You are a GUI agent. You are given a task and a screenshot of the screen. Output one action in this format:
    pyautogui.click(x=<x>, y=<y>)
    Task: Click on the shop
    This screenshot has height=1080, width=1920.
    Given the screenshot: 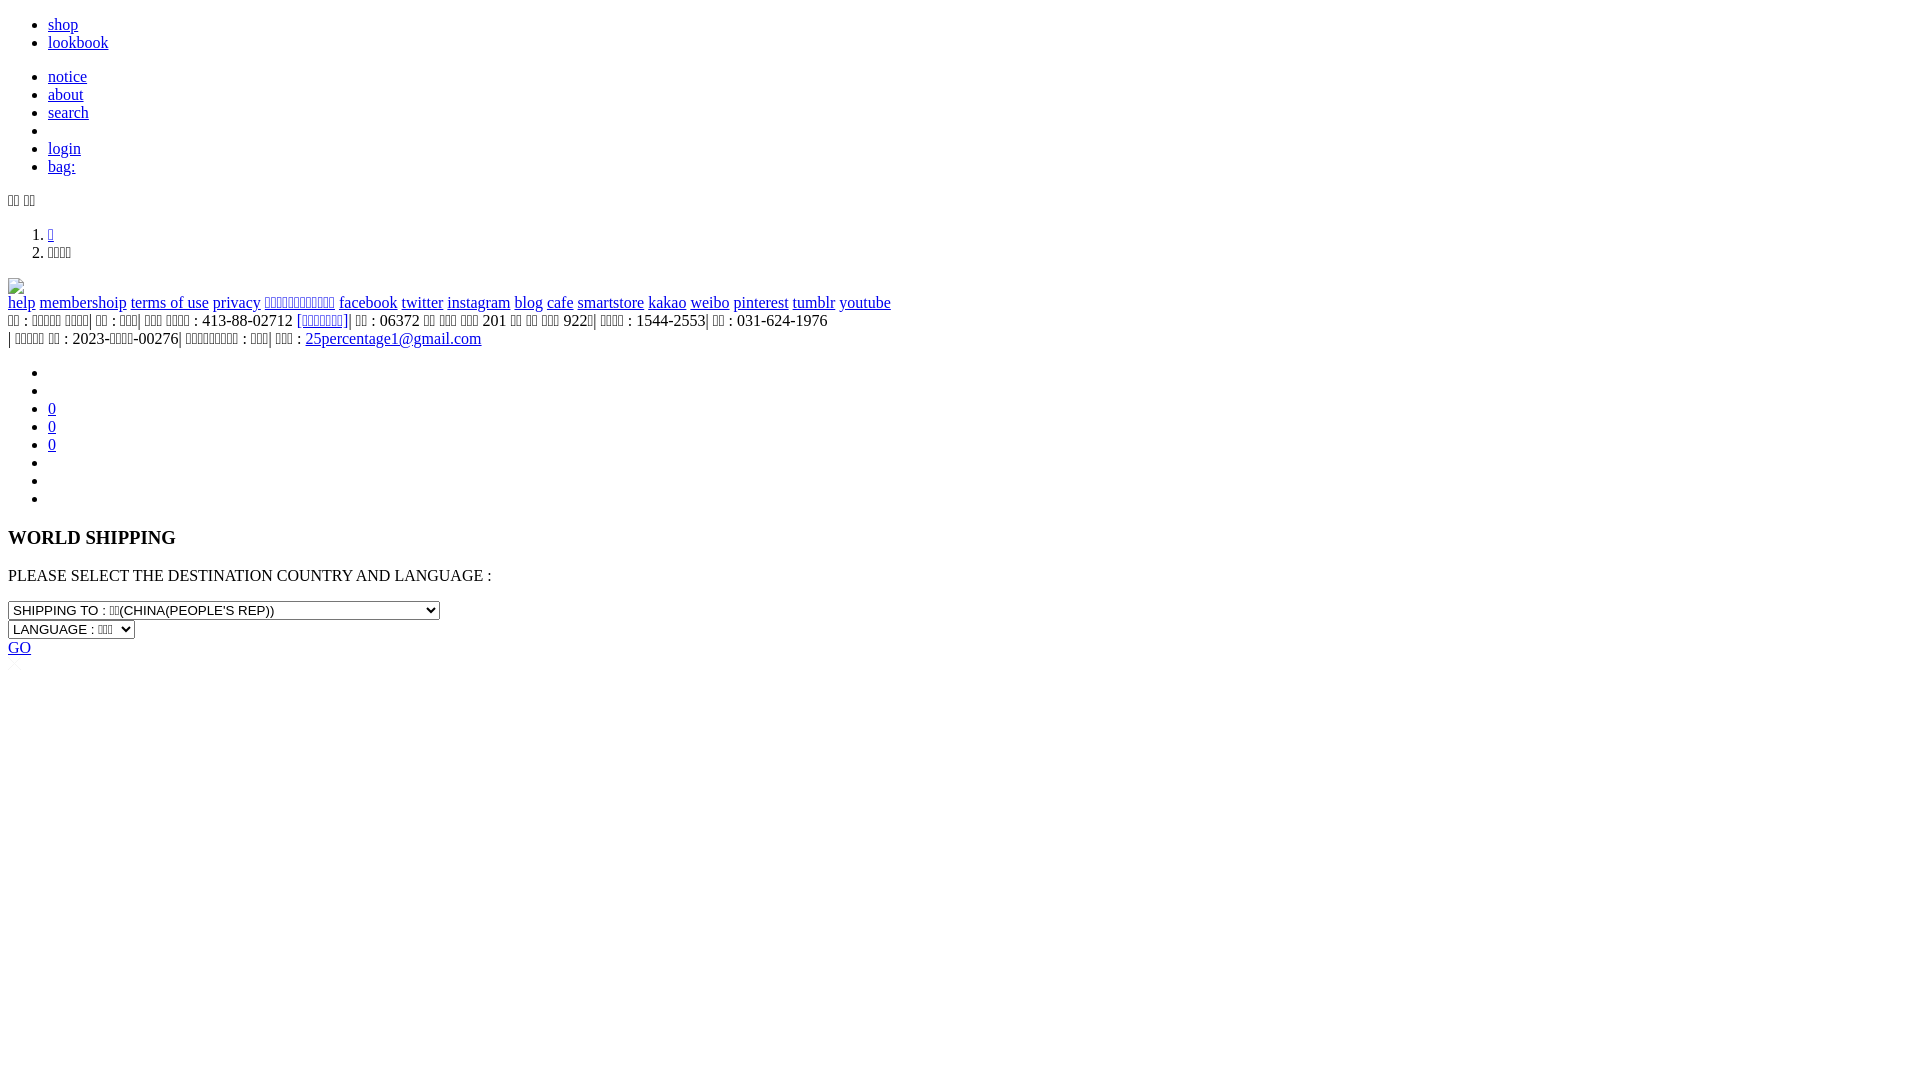 What is the action you would take?
    pyautogui.click(x=63, y=24)
    